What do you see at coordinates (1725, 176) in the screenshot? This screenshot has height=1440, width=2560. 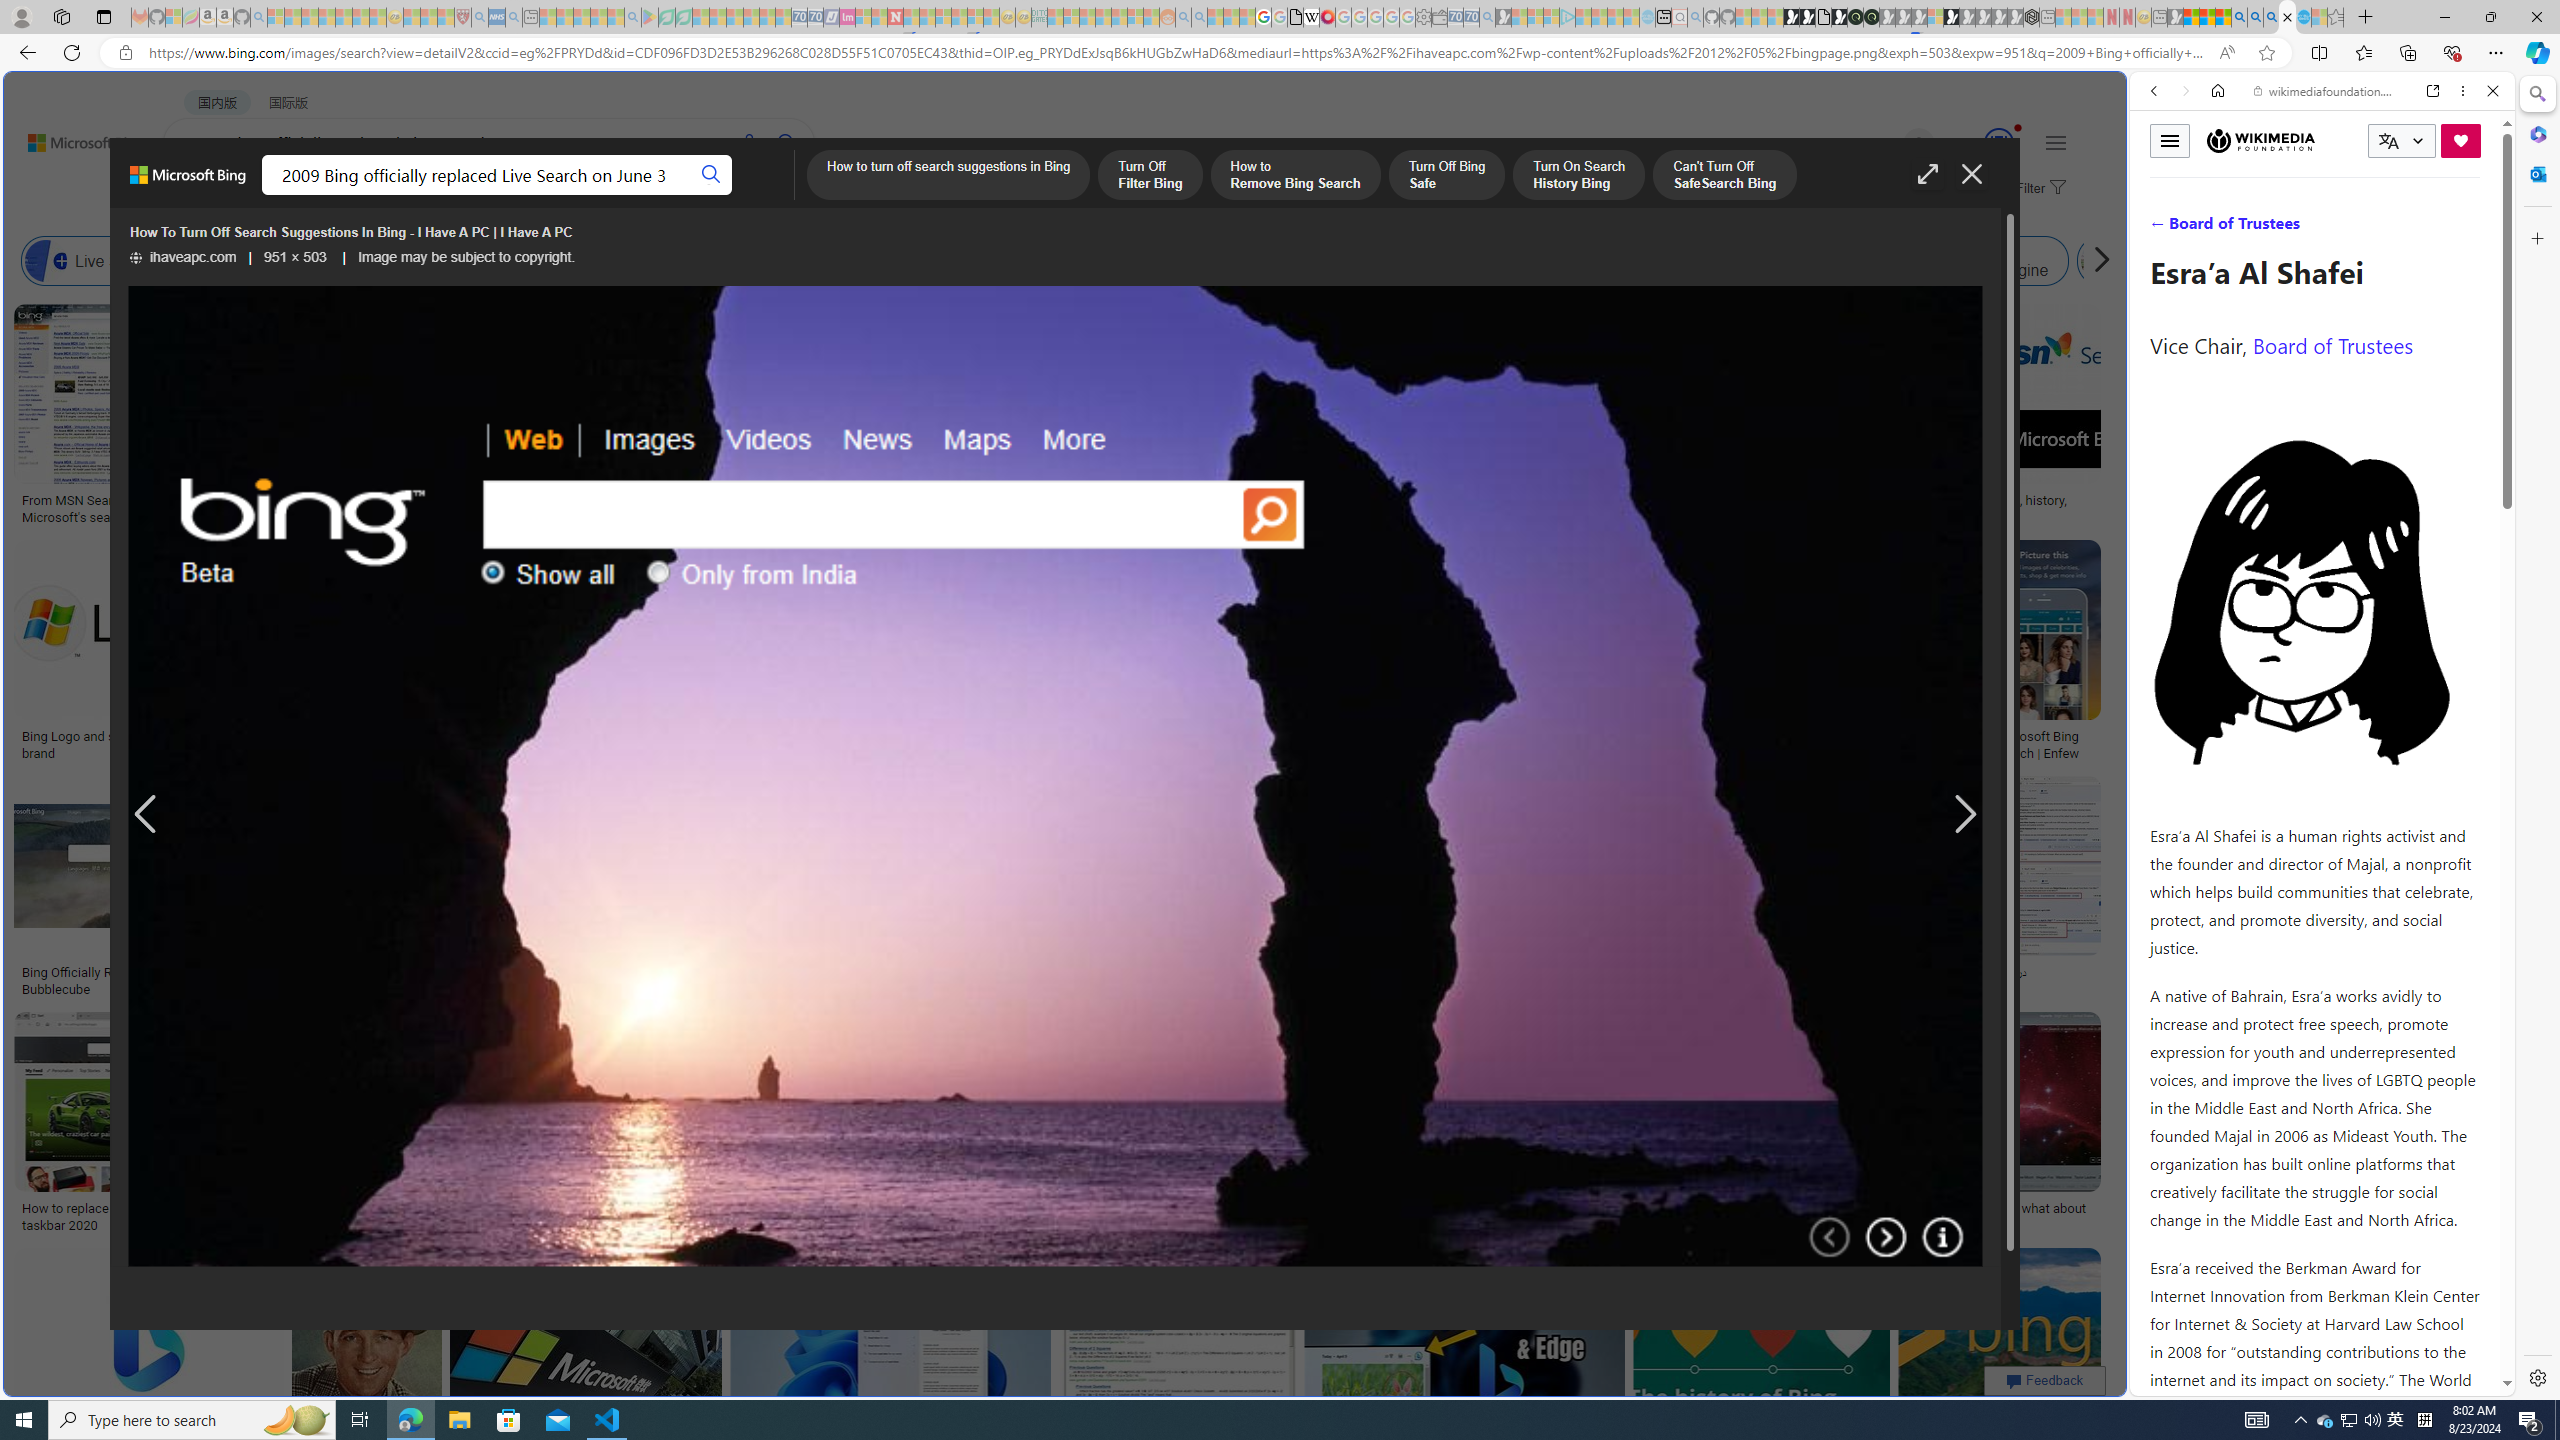 I see `Can't Turn Off SafeSearch Bing` at bounding box center [1725, 176].